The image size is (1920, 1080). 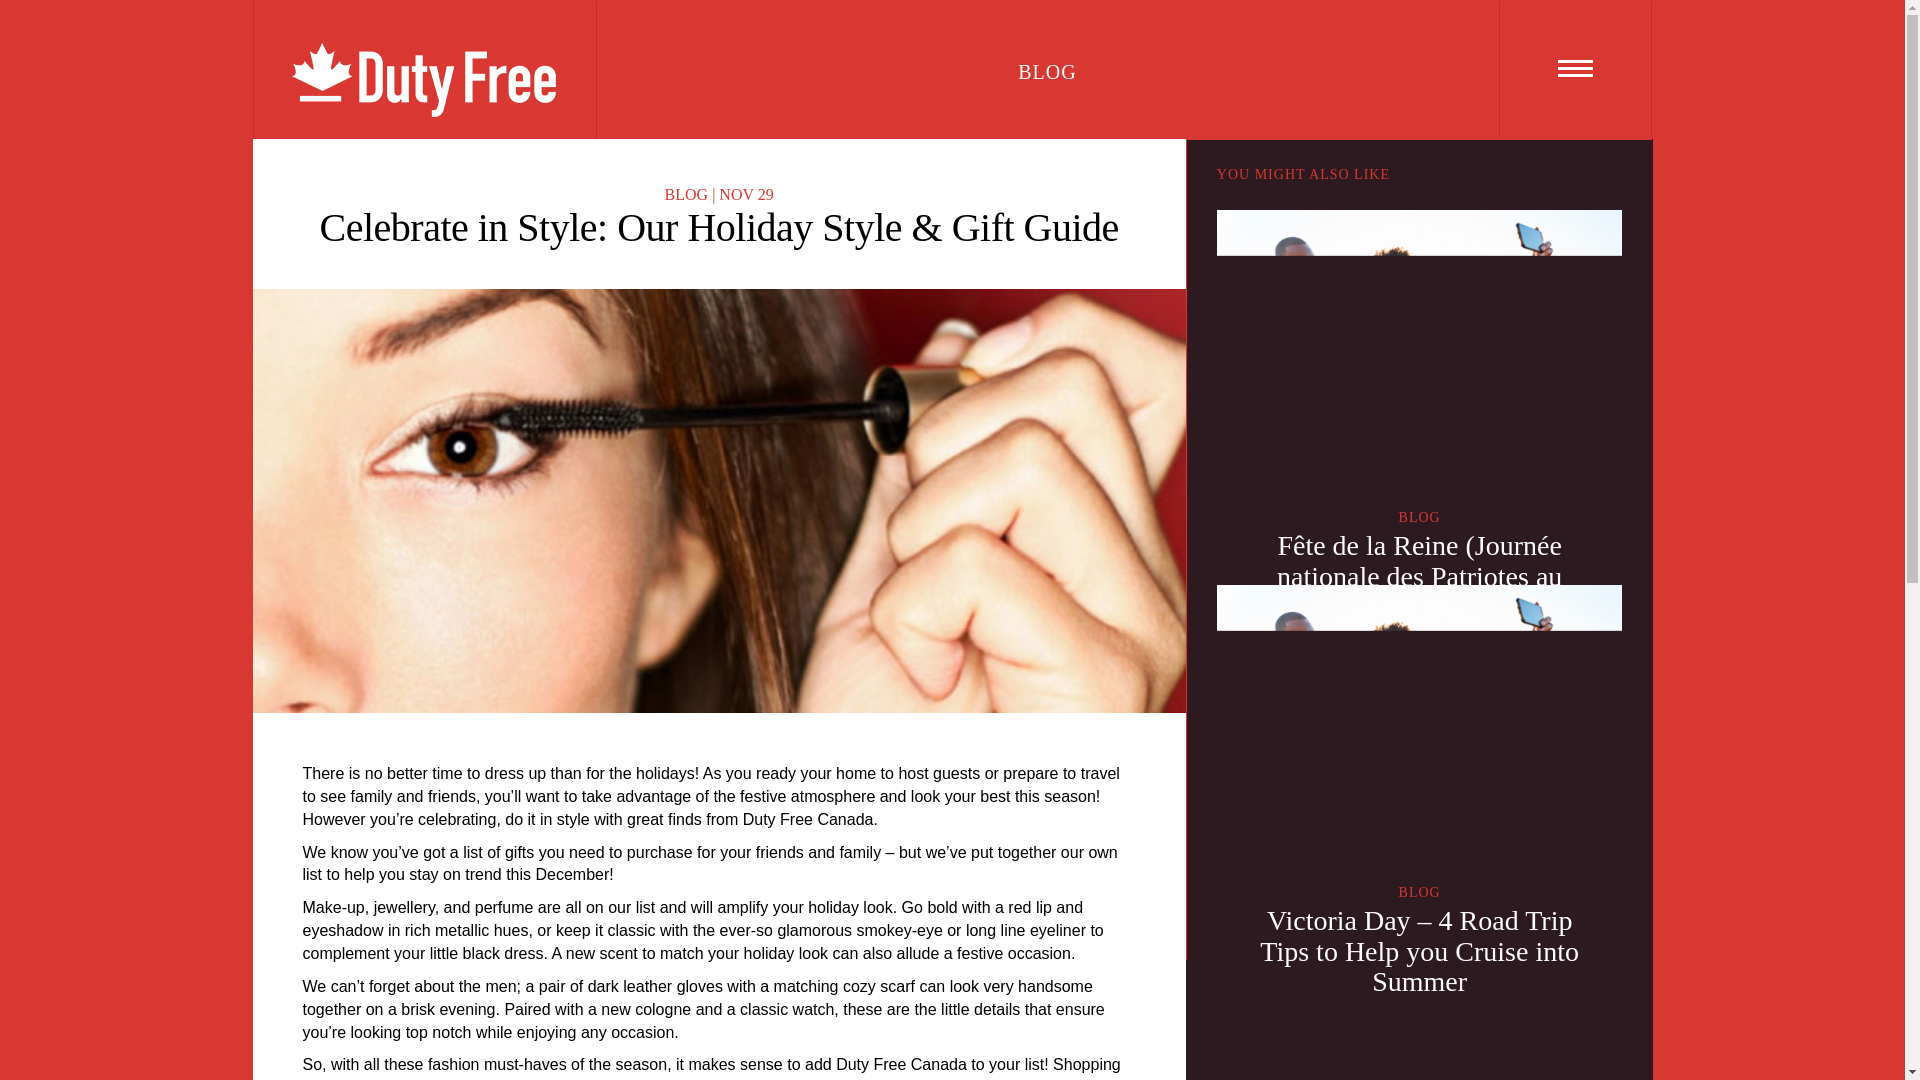 What do you see at coordinates (1420, 892) in the screenshot?
I see `View all posts in Blog` at bounding box center [1420, 892].